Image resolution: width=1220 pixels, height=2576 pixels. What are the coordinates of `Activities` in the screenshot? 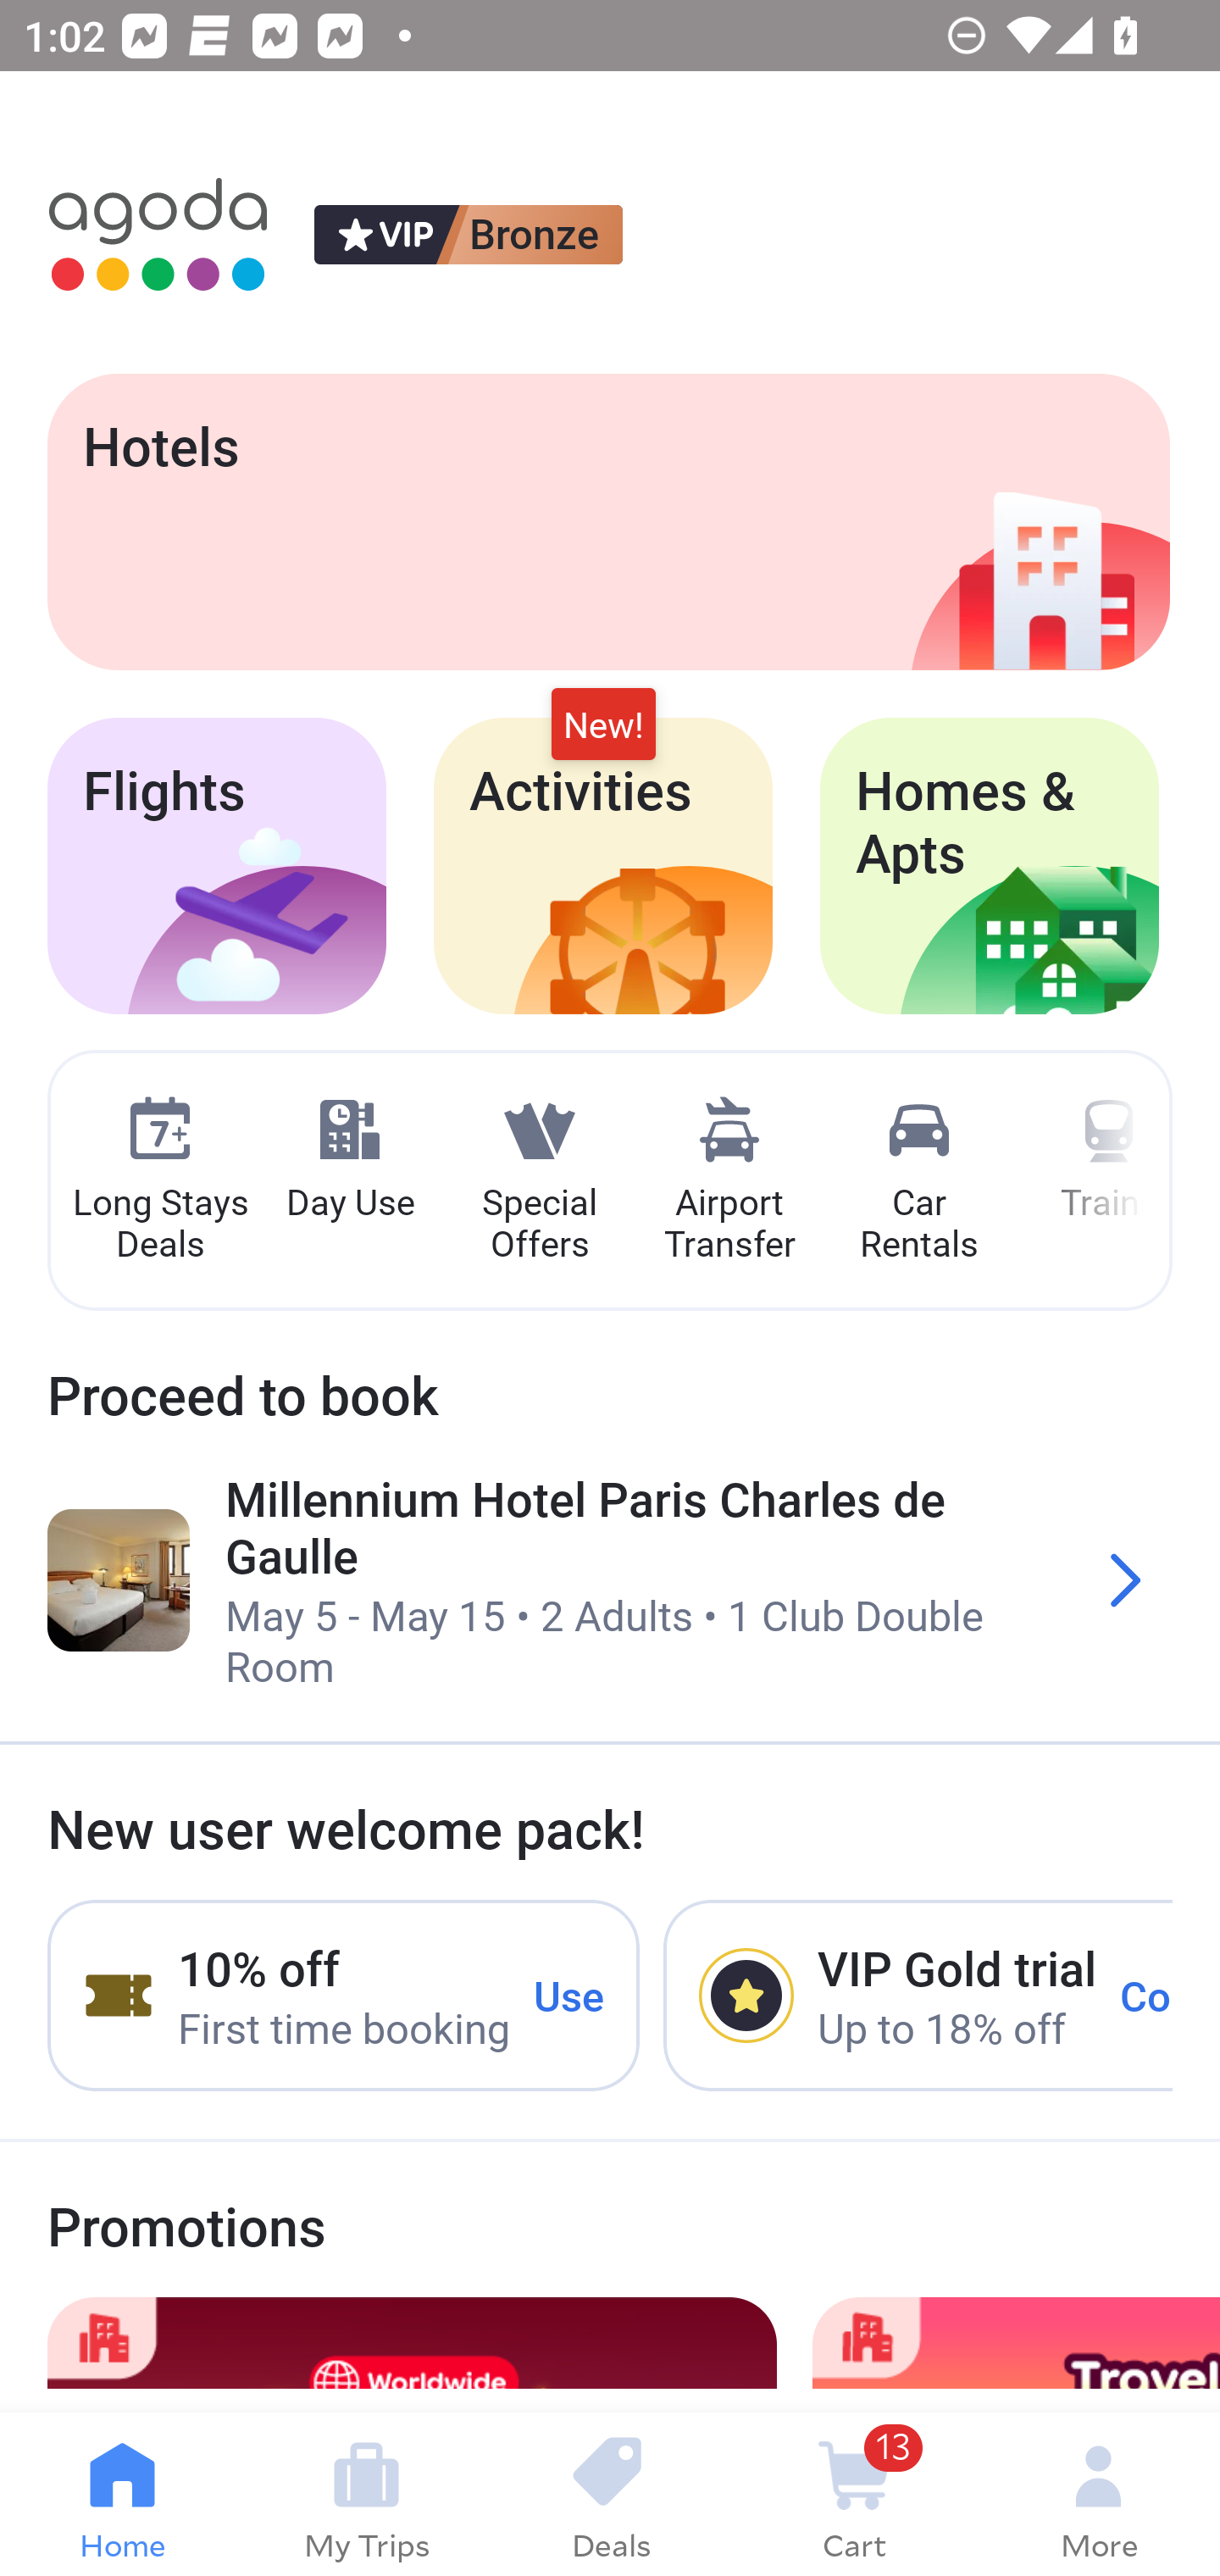 It's located at (603, 866).